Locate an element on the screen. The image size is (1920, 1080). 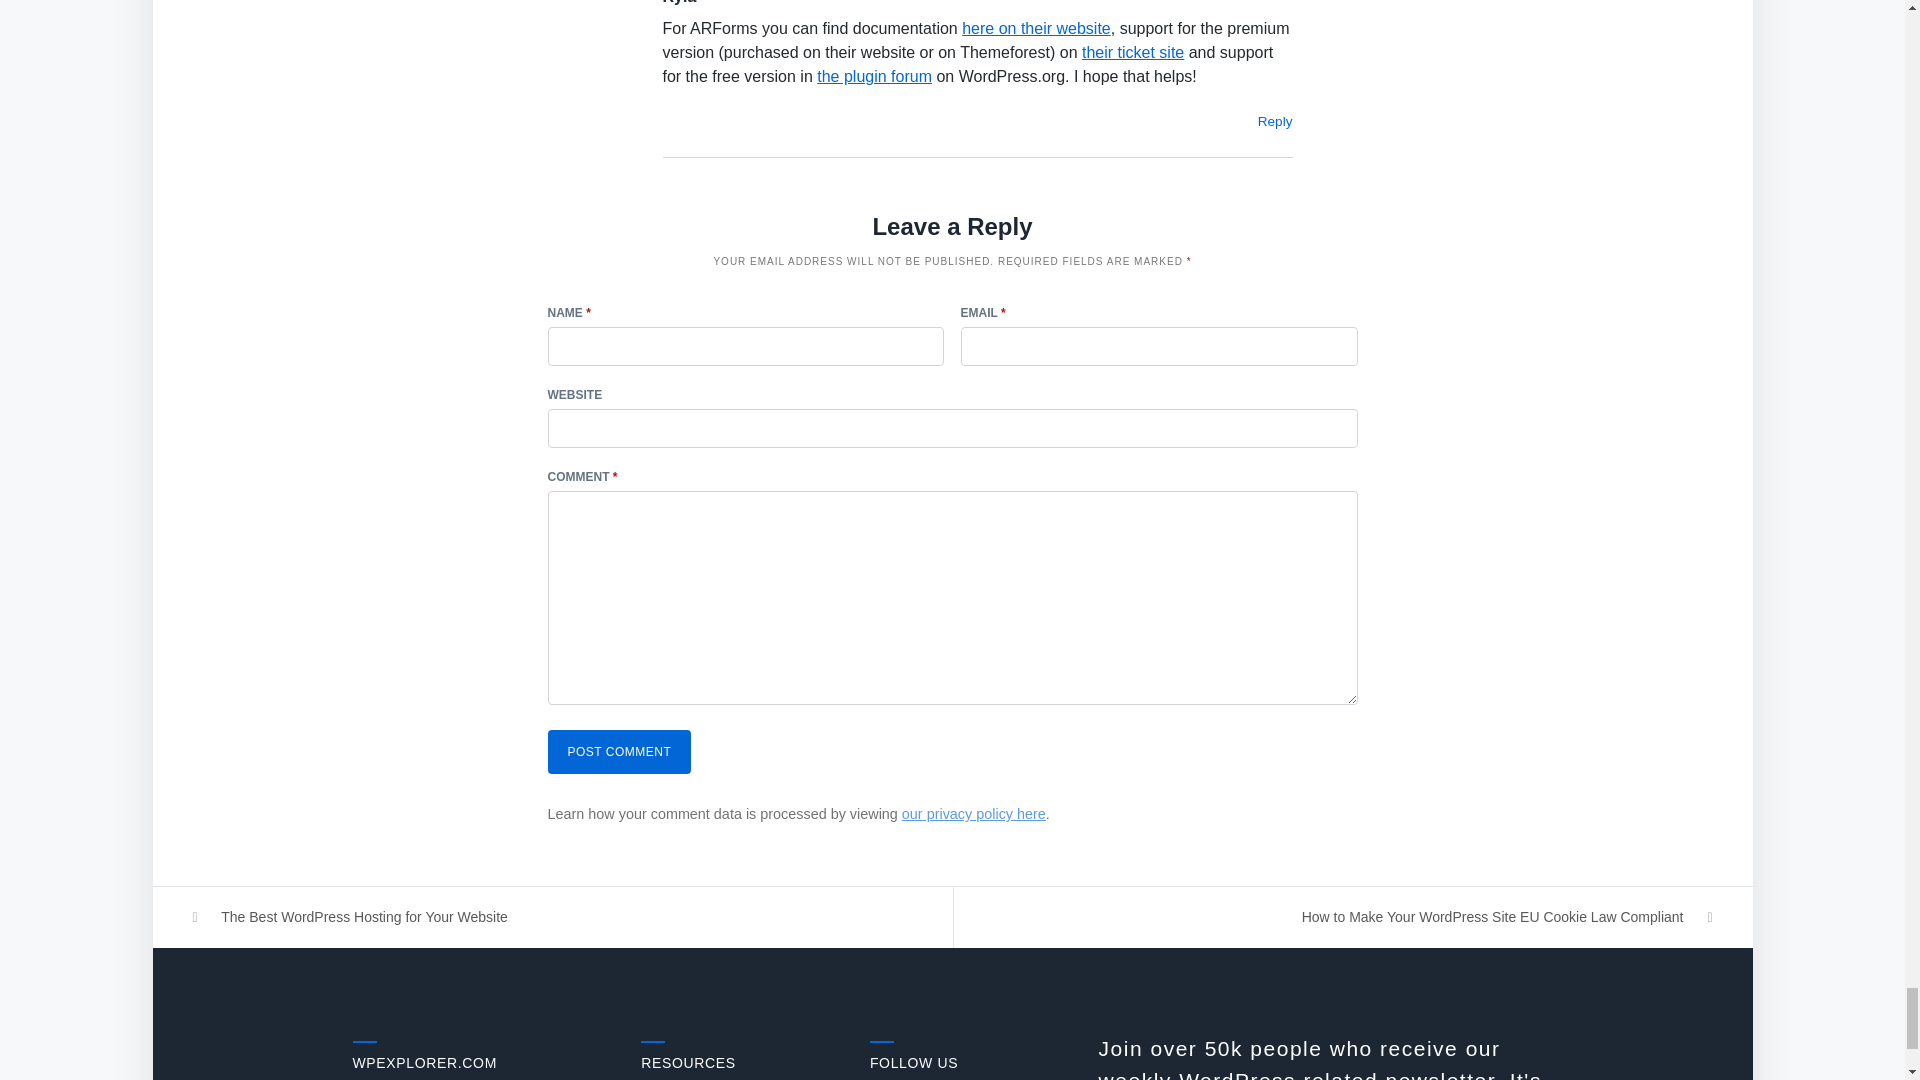
their ticket site is located at coordinates (1133, 52).